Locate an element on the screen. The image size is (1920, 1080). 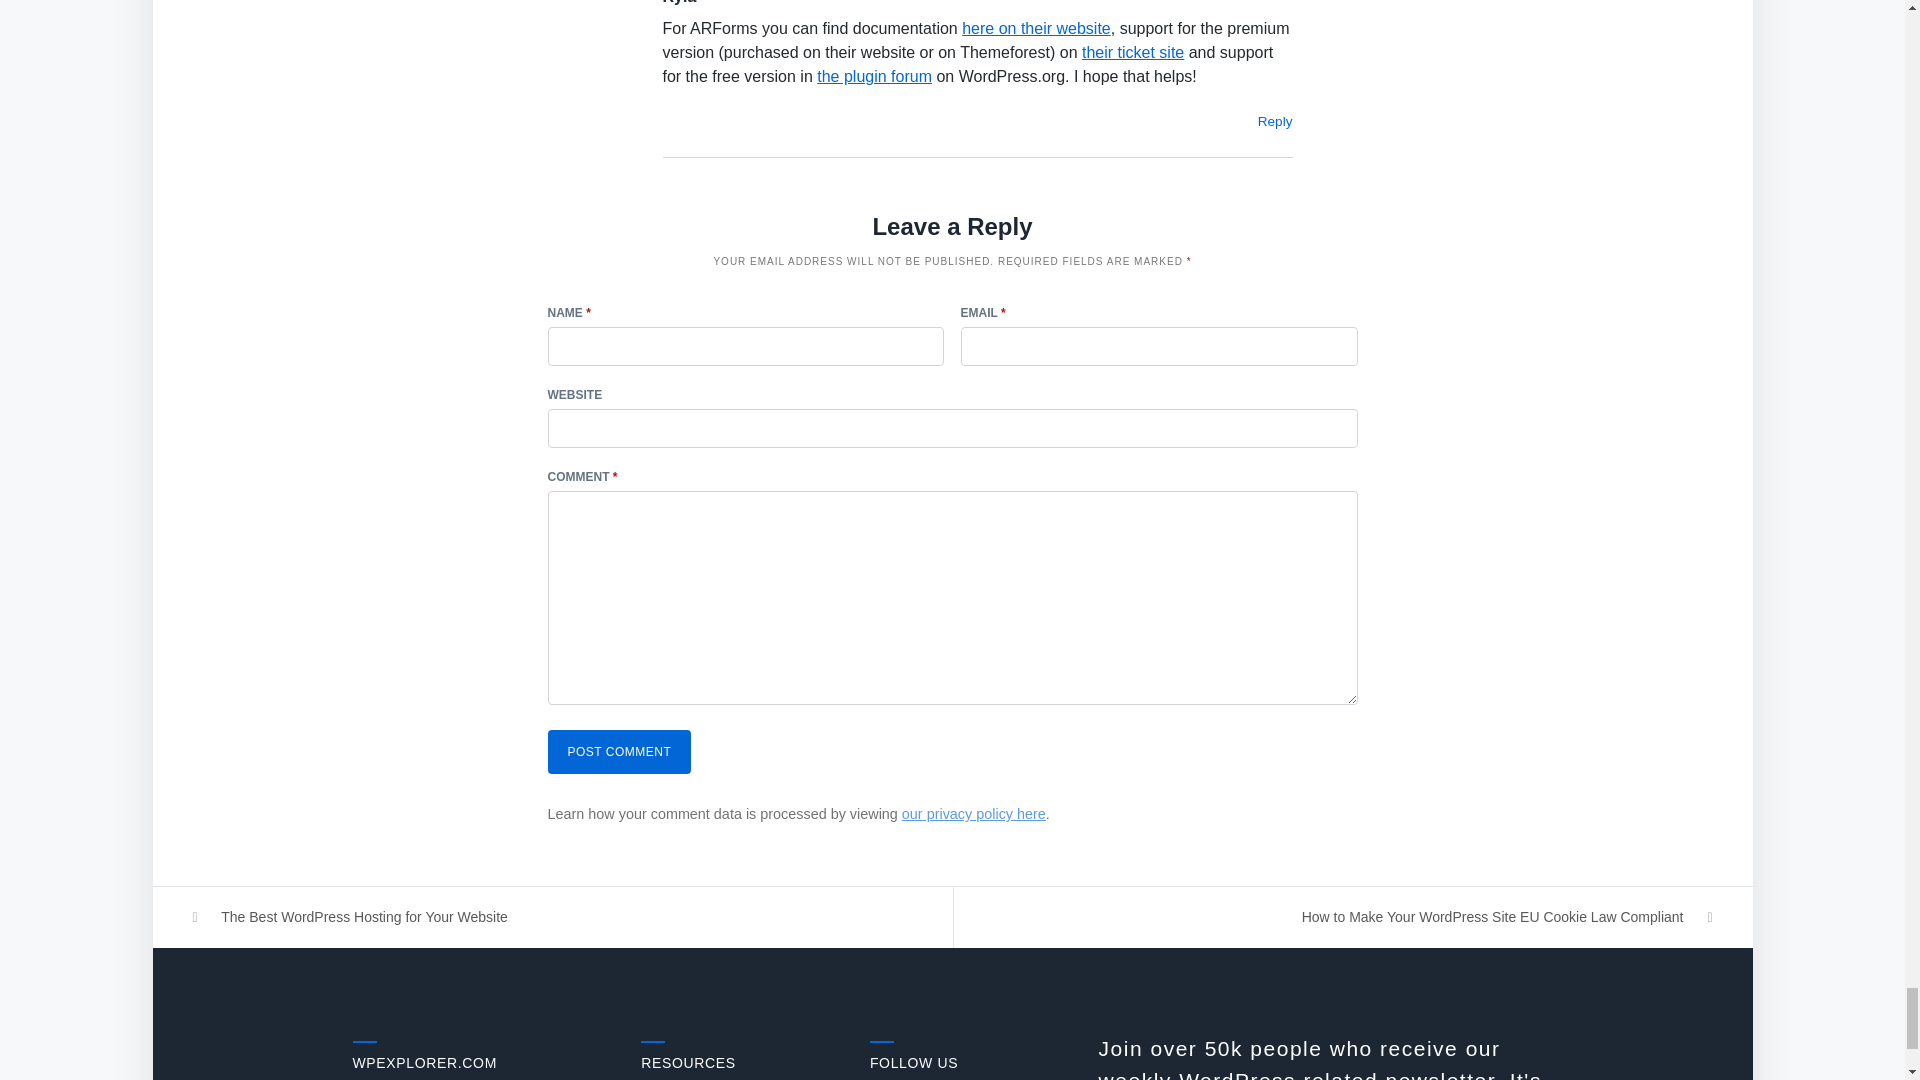
their ticket site is located at coordinates (1133, 52).